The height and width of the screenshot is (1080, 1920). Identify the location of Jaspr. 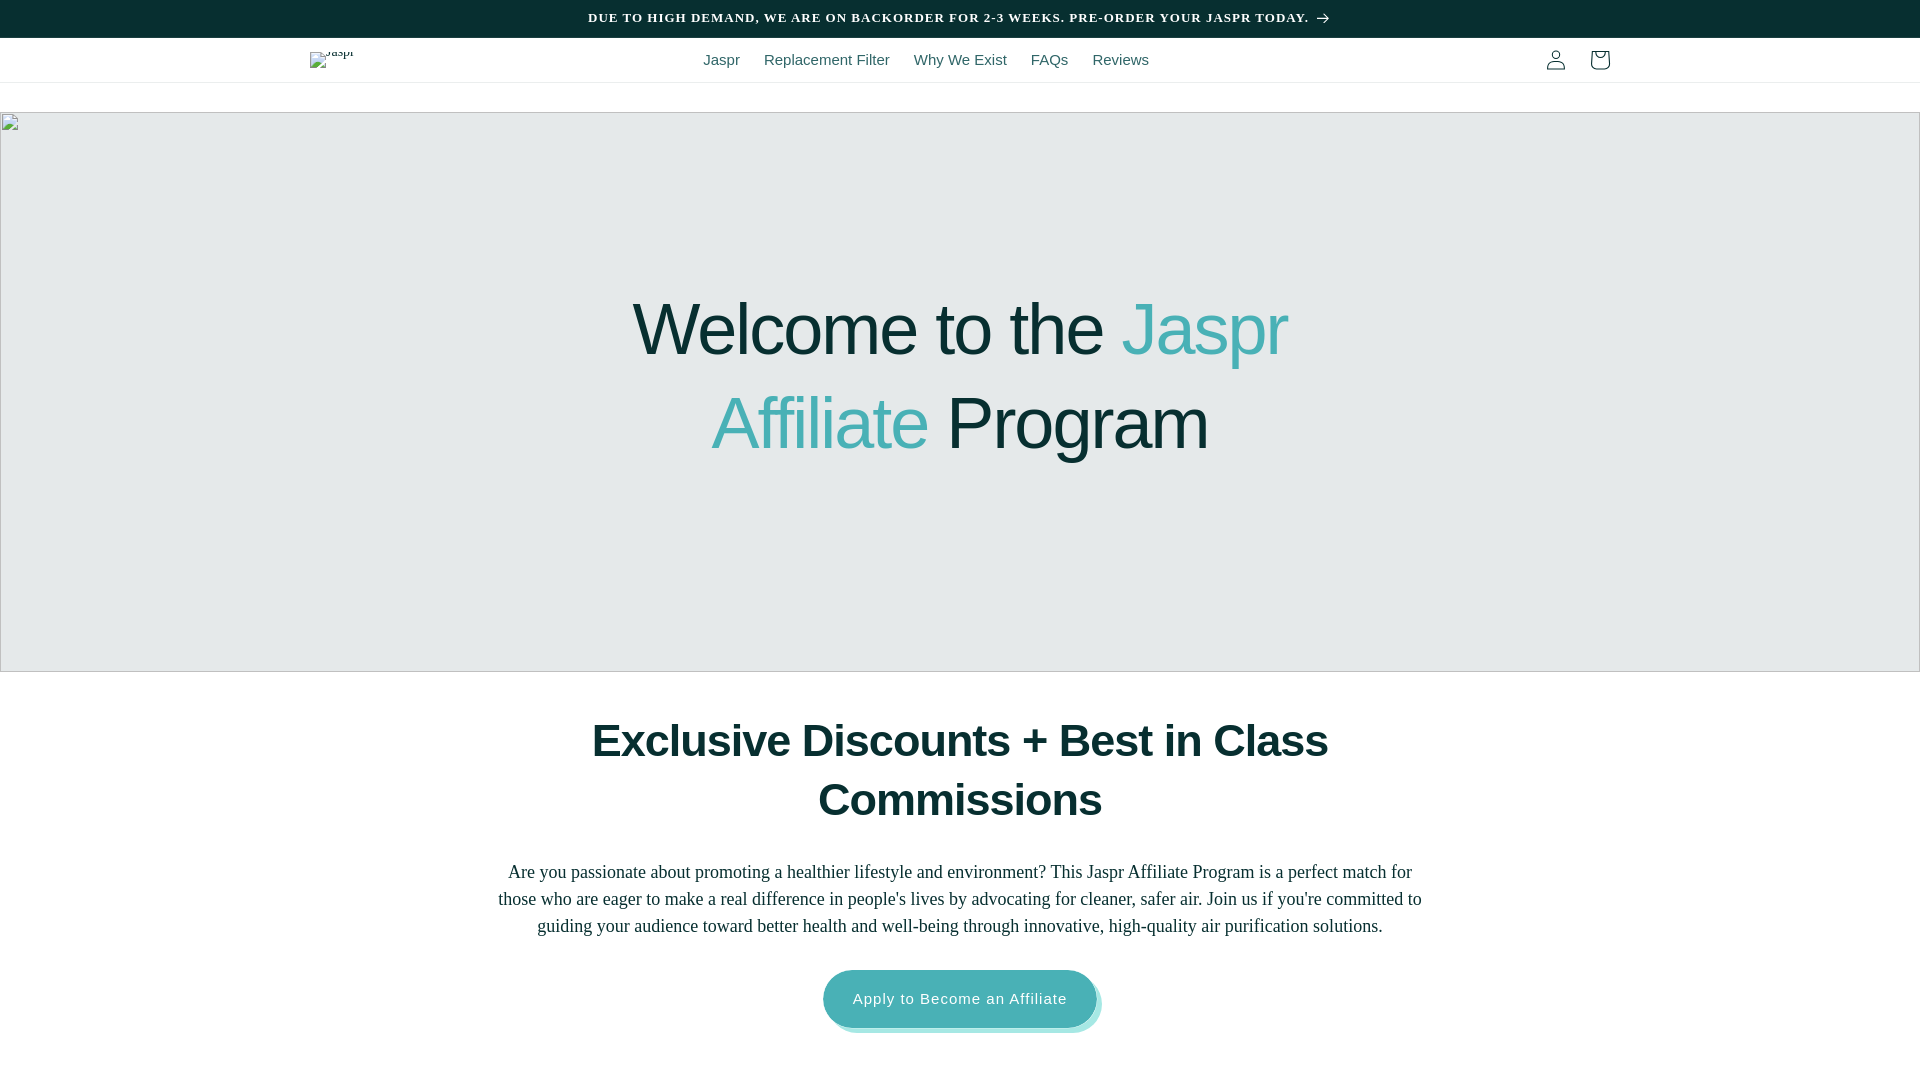
(722, 60).